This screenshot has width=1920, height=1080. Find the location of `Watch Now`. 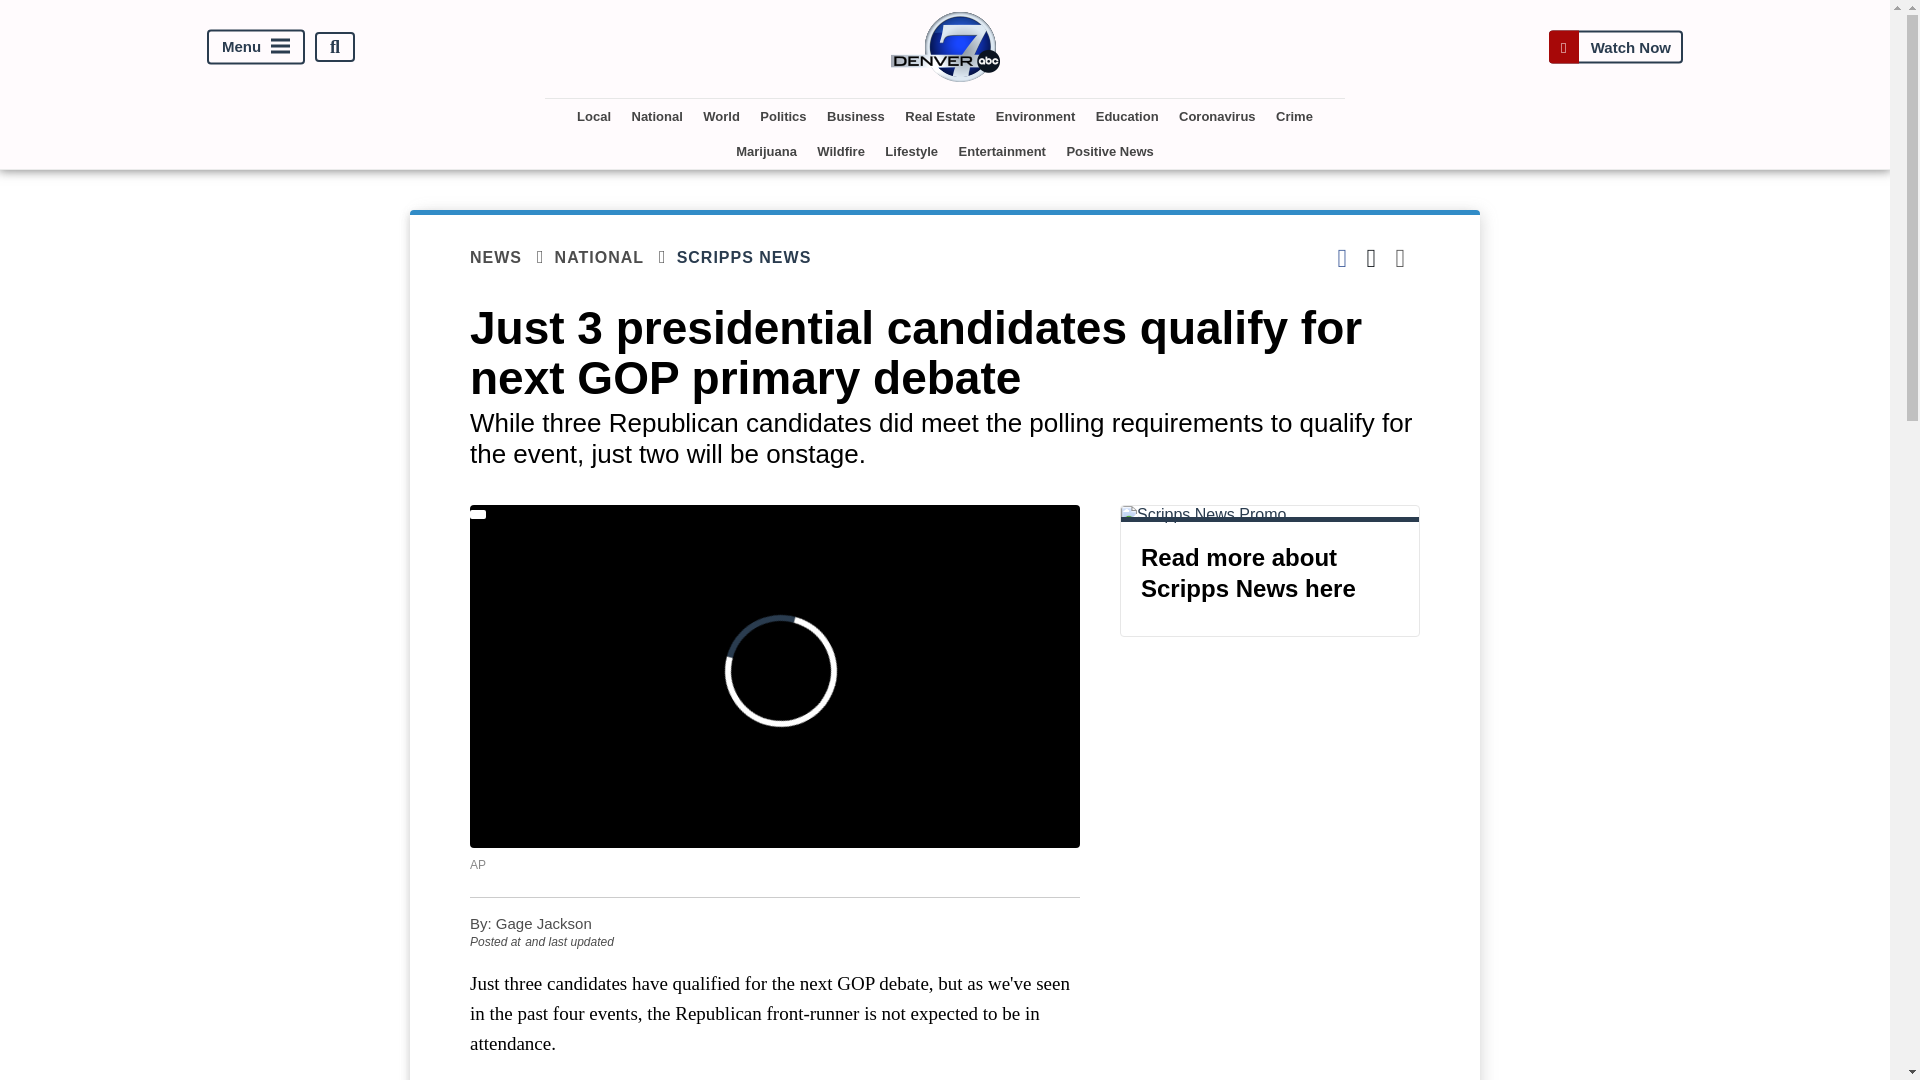

Watch Now is located at coordinates (1615, 46).